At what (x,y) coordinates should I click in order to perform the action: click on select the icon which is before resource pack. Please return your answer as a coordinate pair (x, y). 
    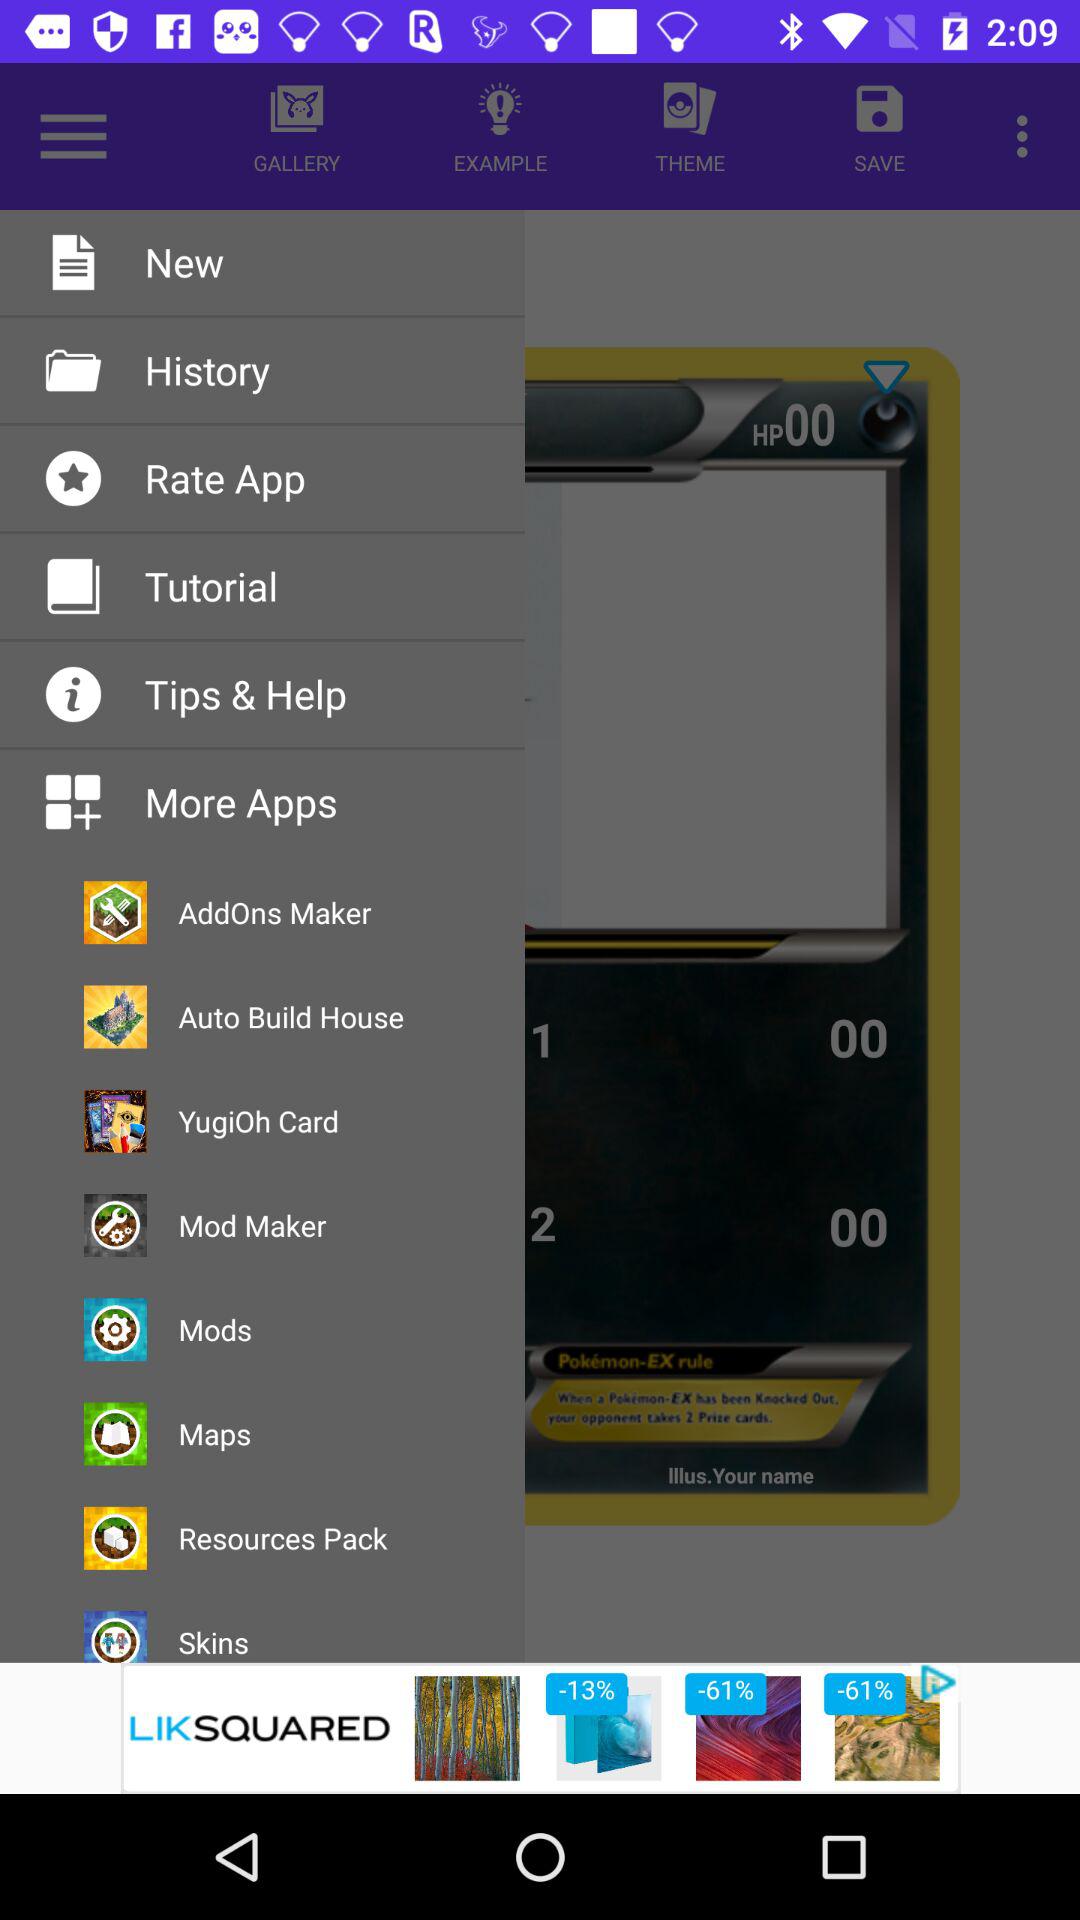
    Looking at the image, I should click on (115, 1538).